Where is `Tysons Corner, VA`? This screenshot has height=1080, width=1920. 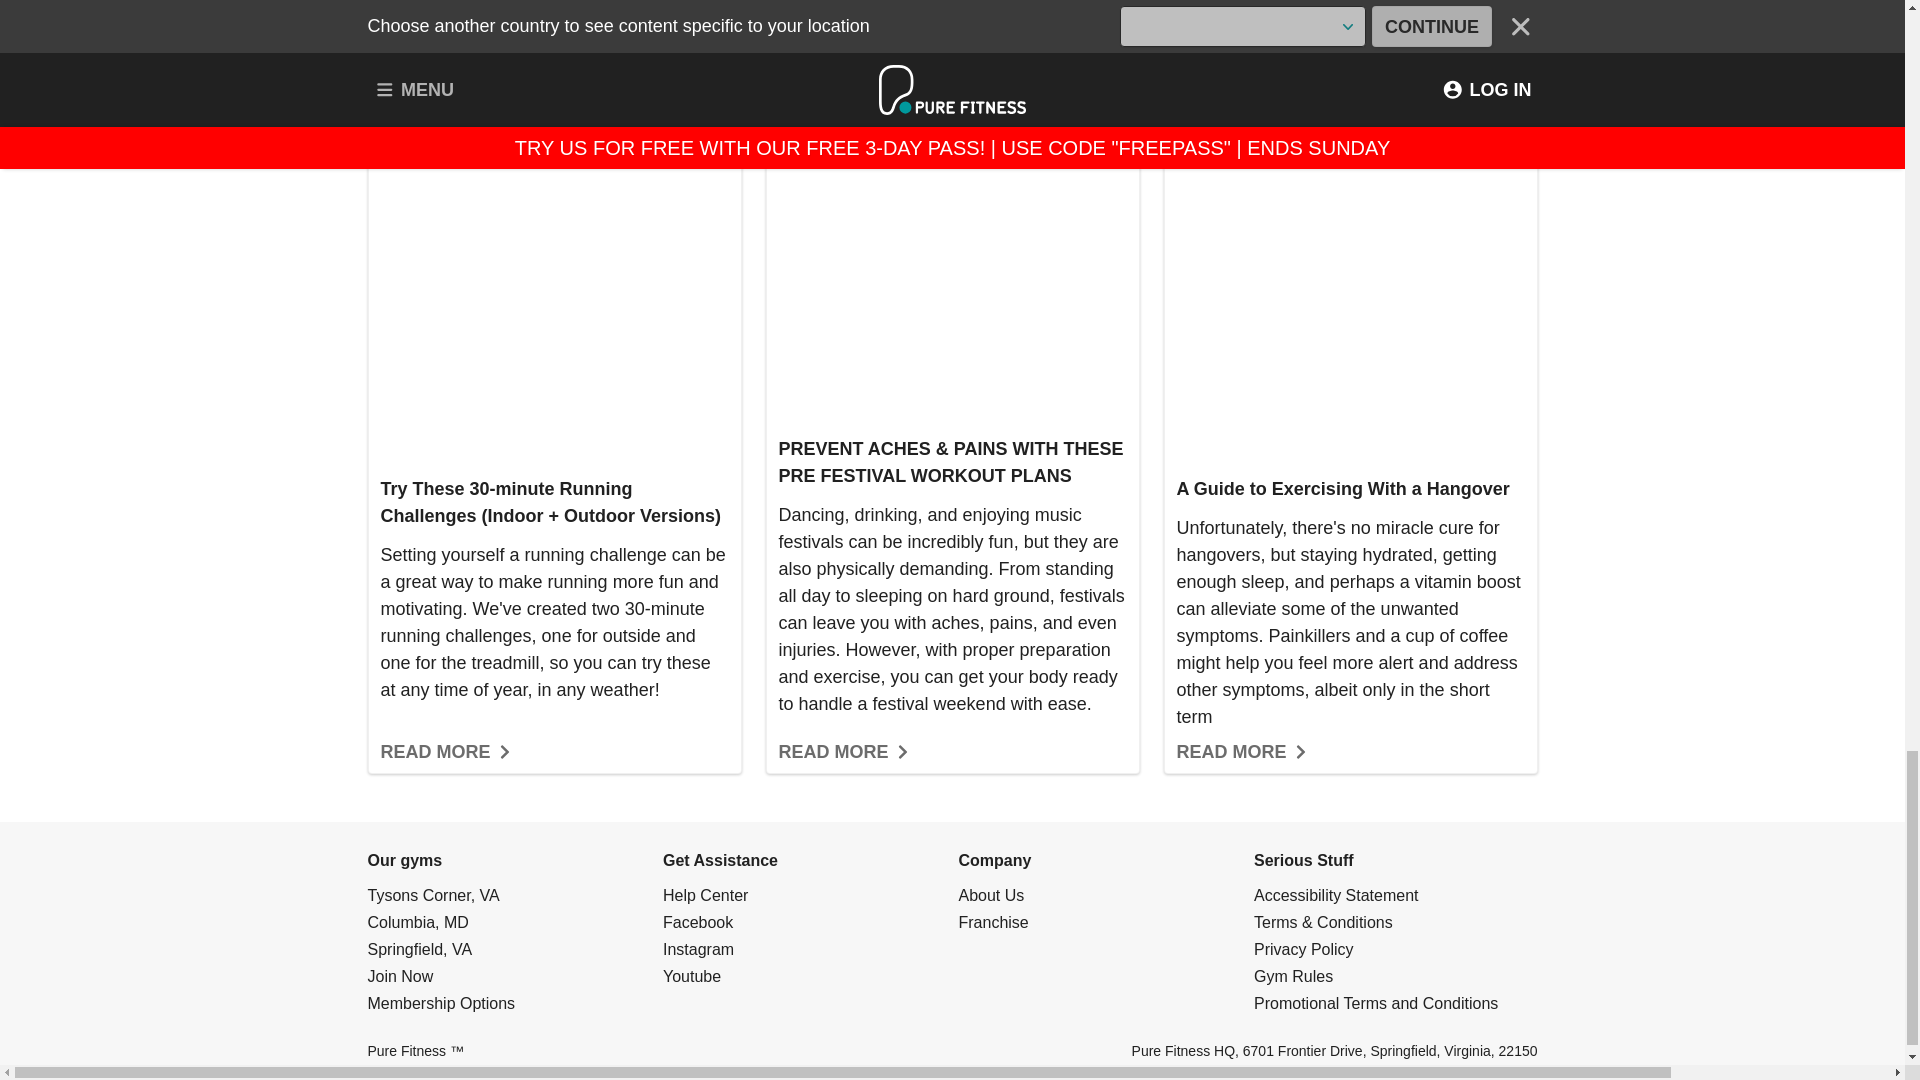 Tysons Corner, VA is located at coordinates (434, 894).